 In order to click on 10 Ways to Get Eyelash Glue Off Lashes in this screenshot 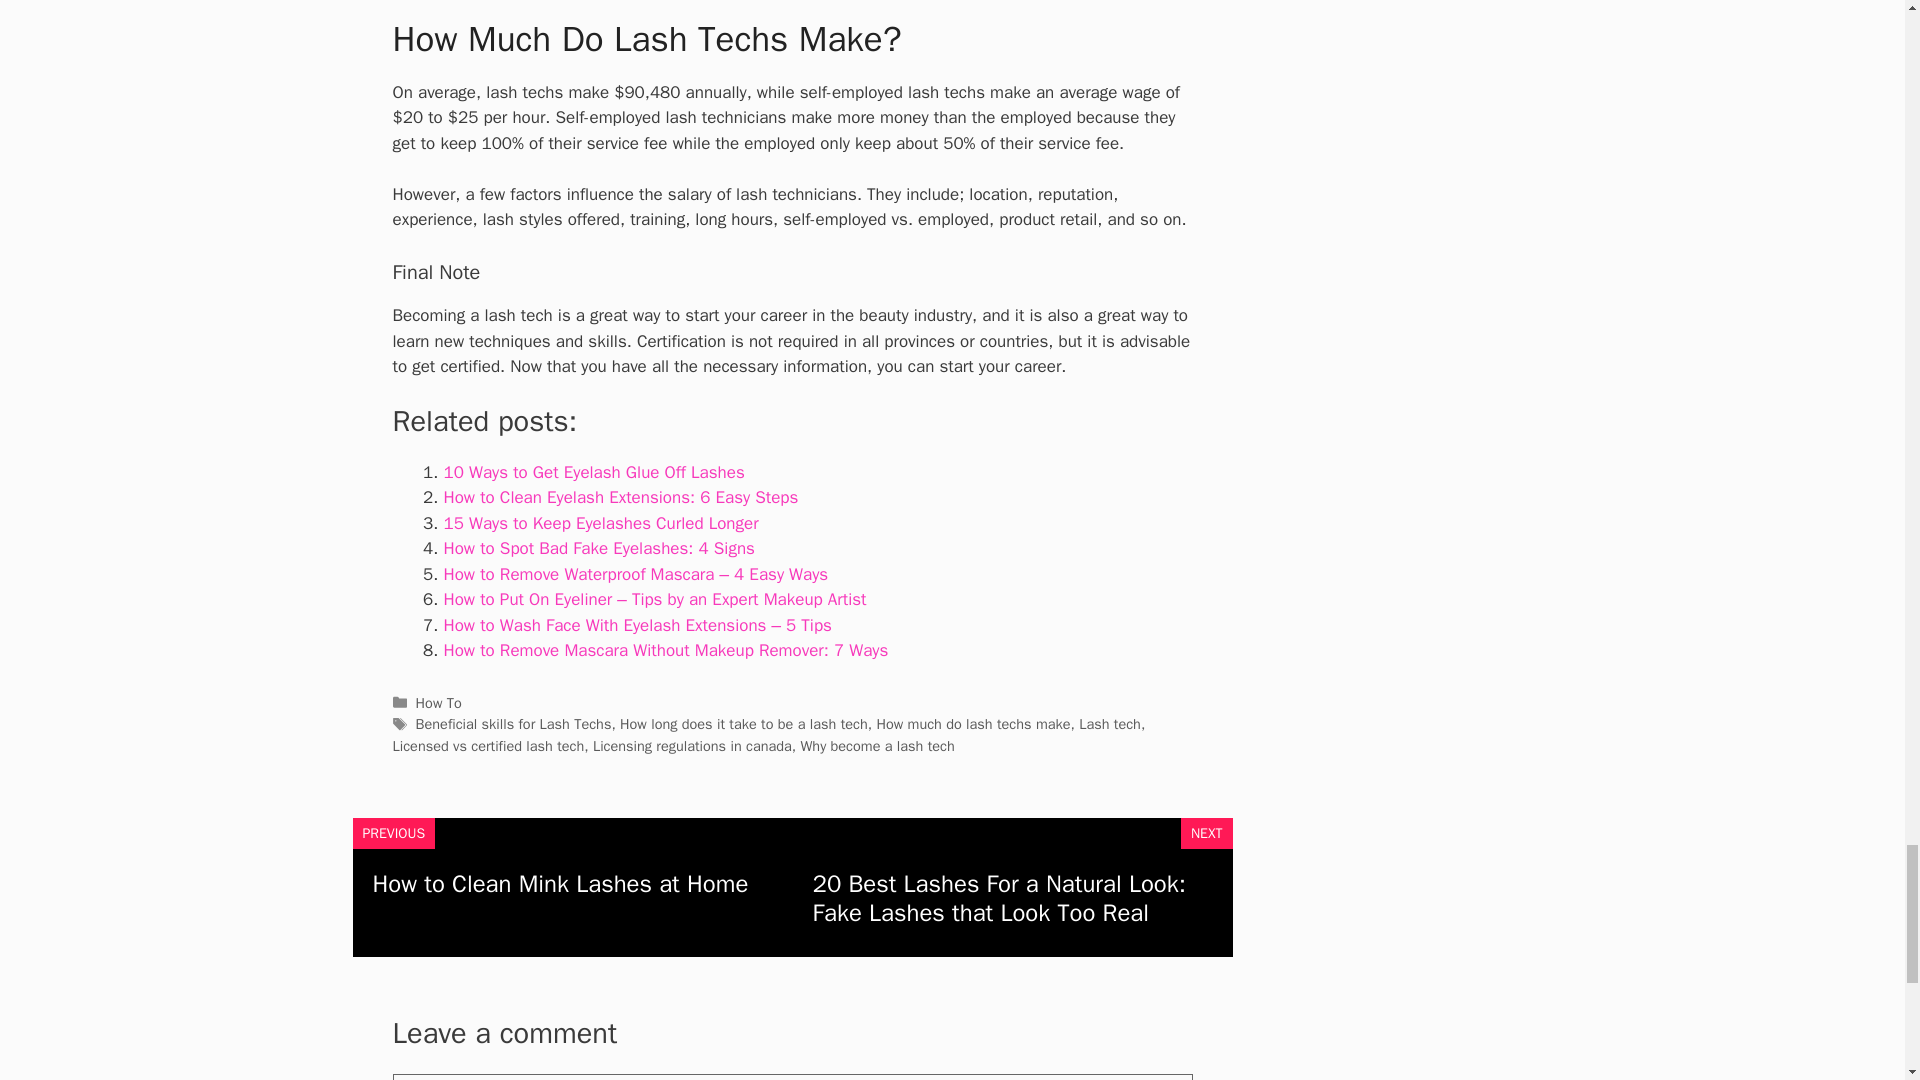, I will do `click(594, 472)`.